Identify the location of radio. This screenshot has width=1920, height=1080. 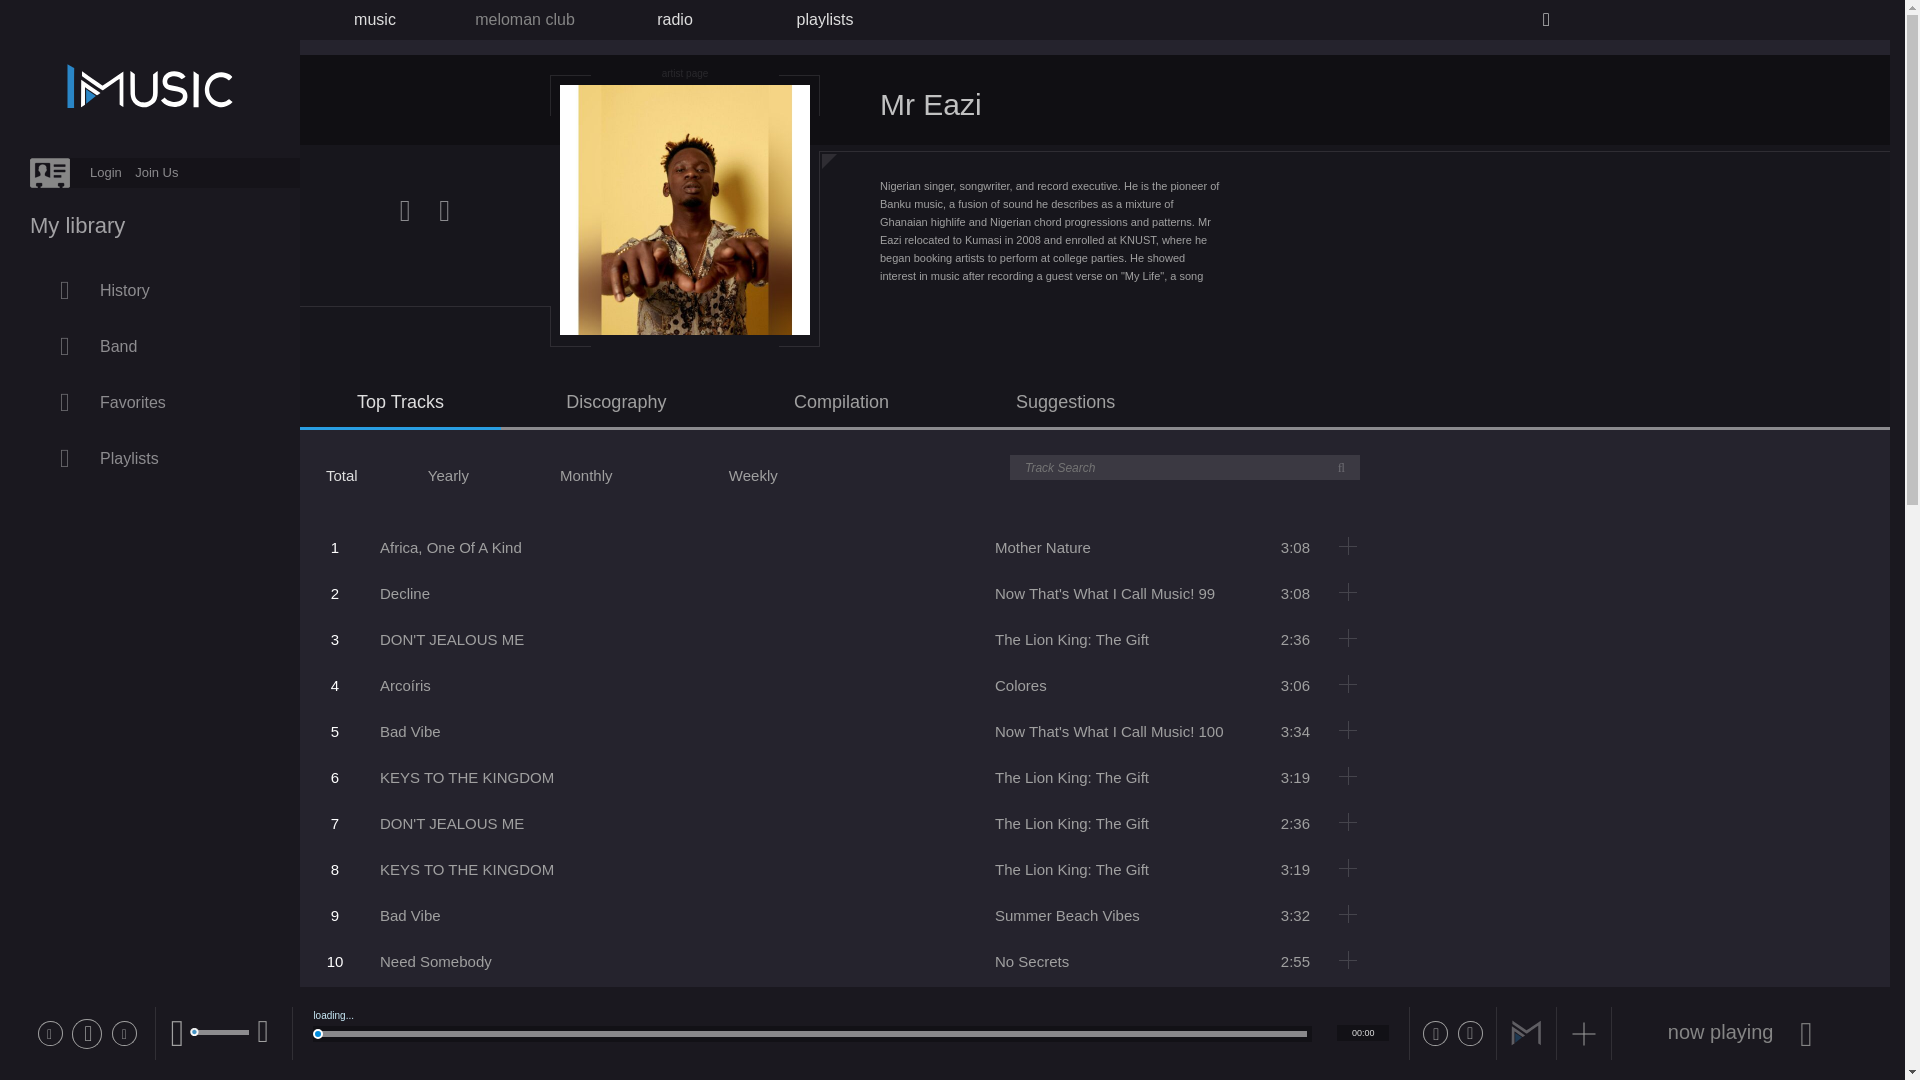
(674, 20).